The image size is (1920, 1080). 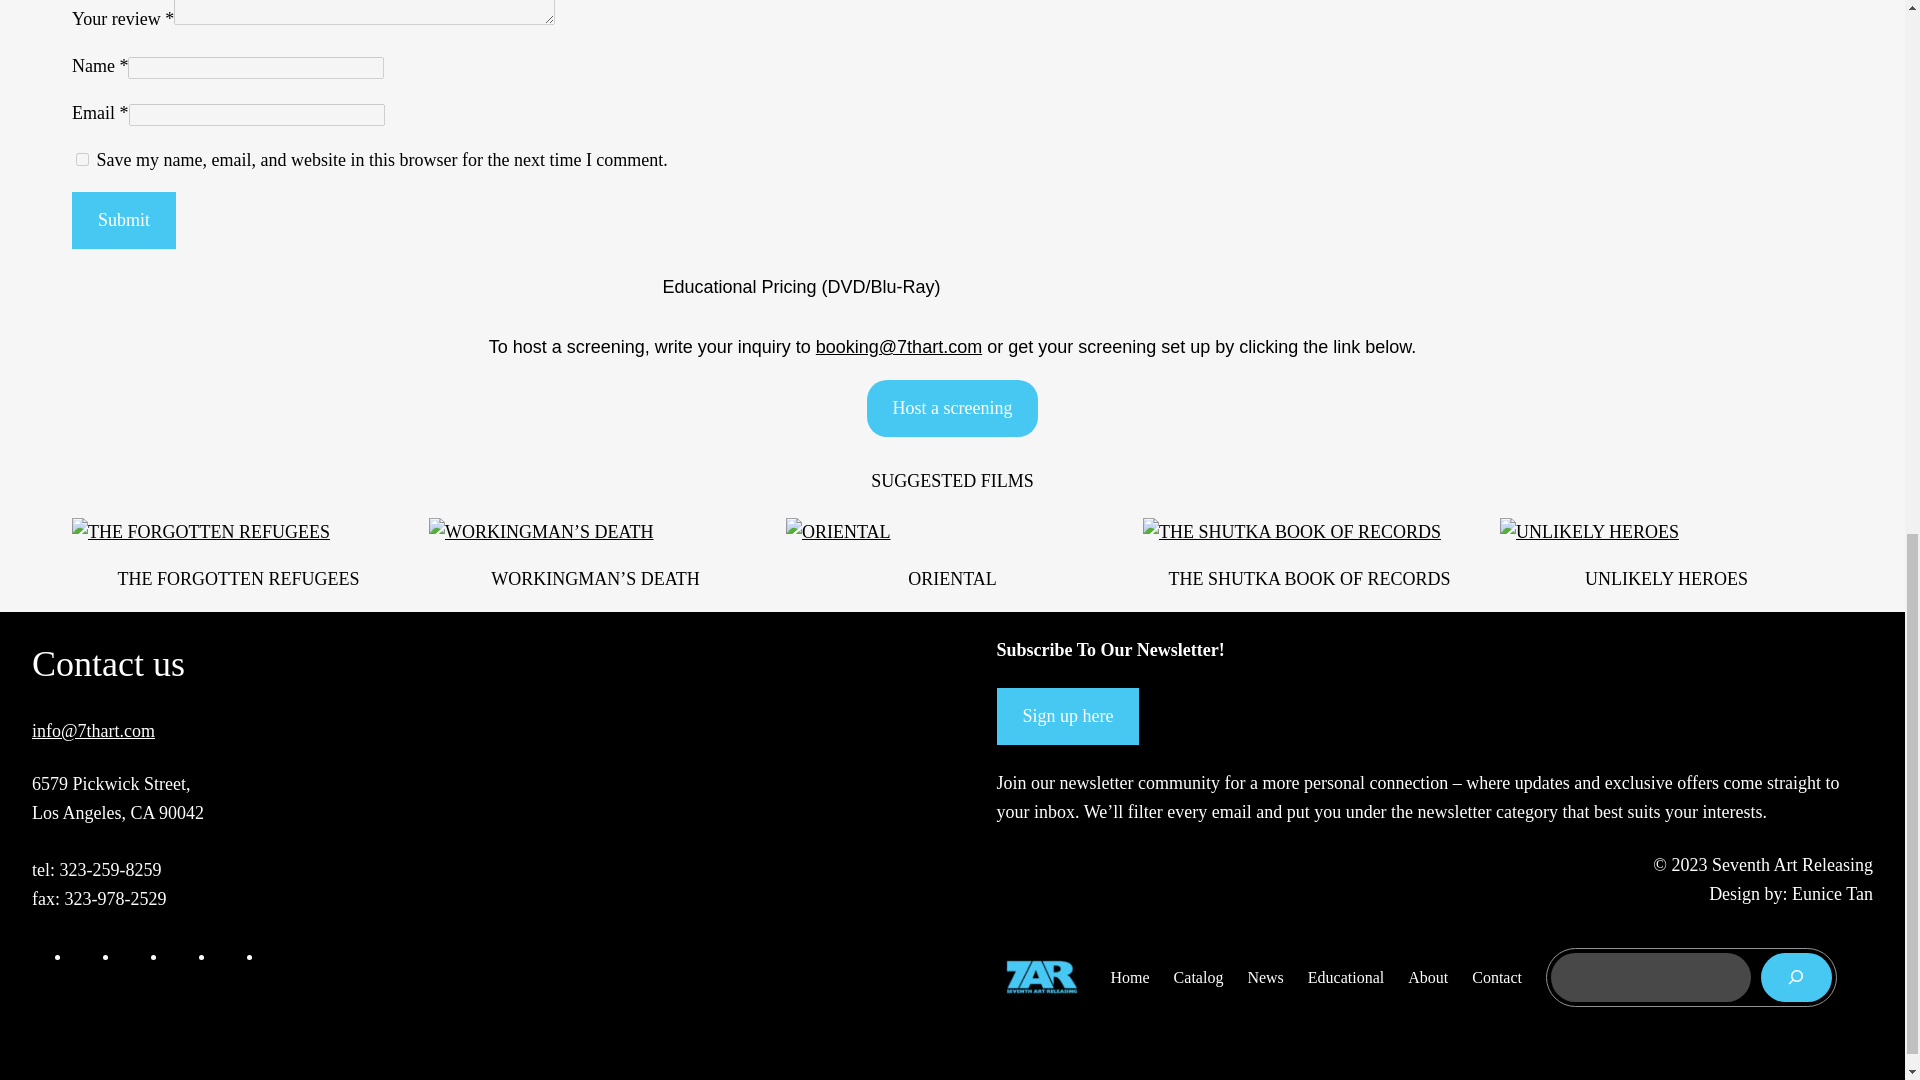 What do you see at coordinates (82, 160) in the screenshot?
I see `yes` at bounding box center [82, 160].